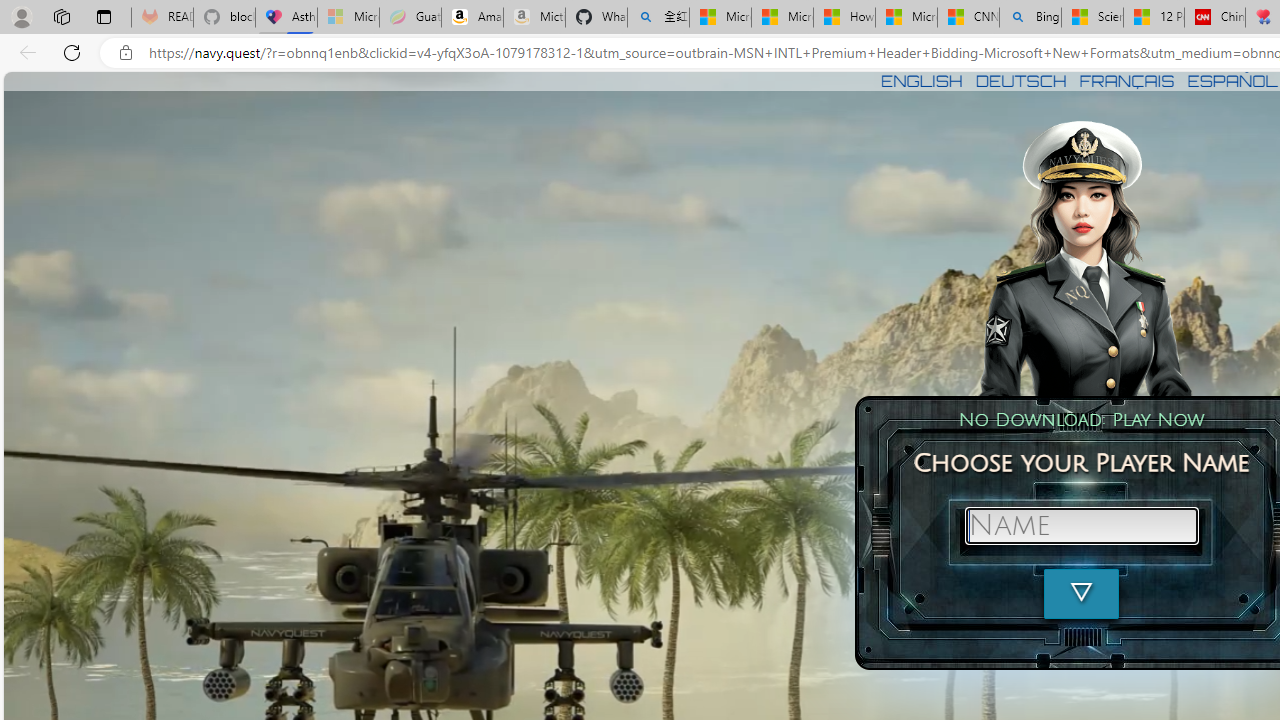 The width and height of the screenshot is (1280, 720). Describe the element at coordinates (286, 18) in the screenshot. I see `Asthma Inhalers: Names and Types` at that location.